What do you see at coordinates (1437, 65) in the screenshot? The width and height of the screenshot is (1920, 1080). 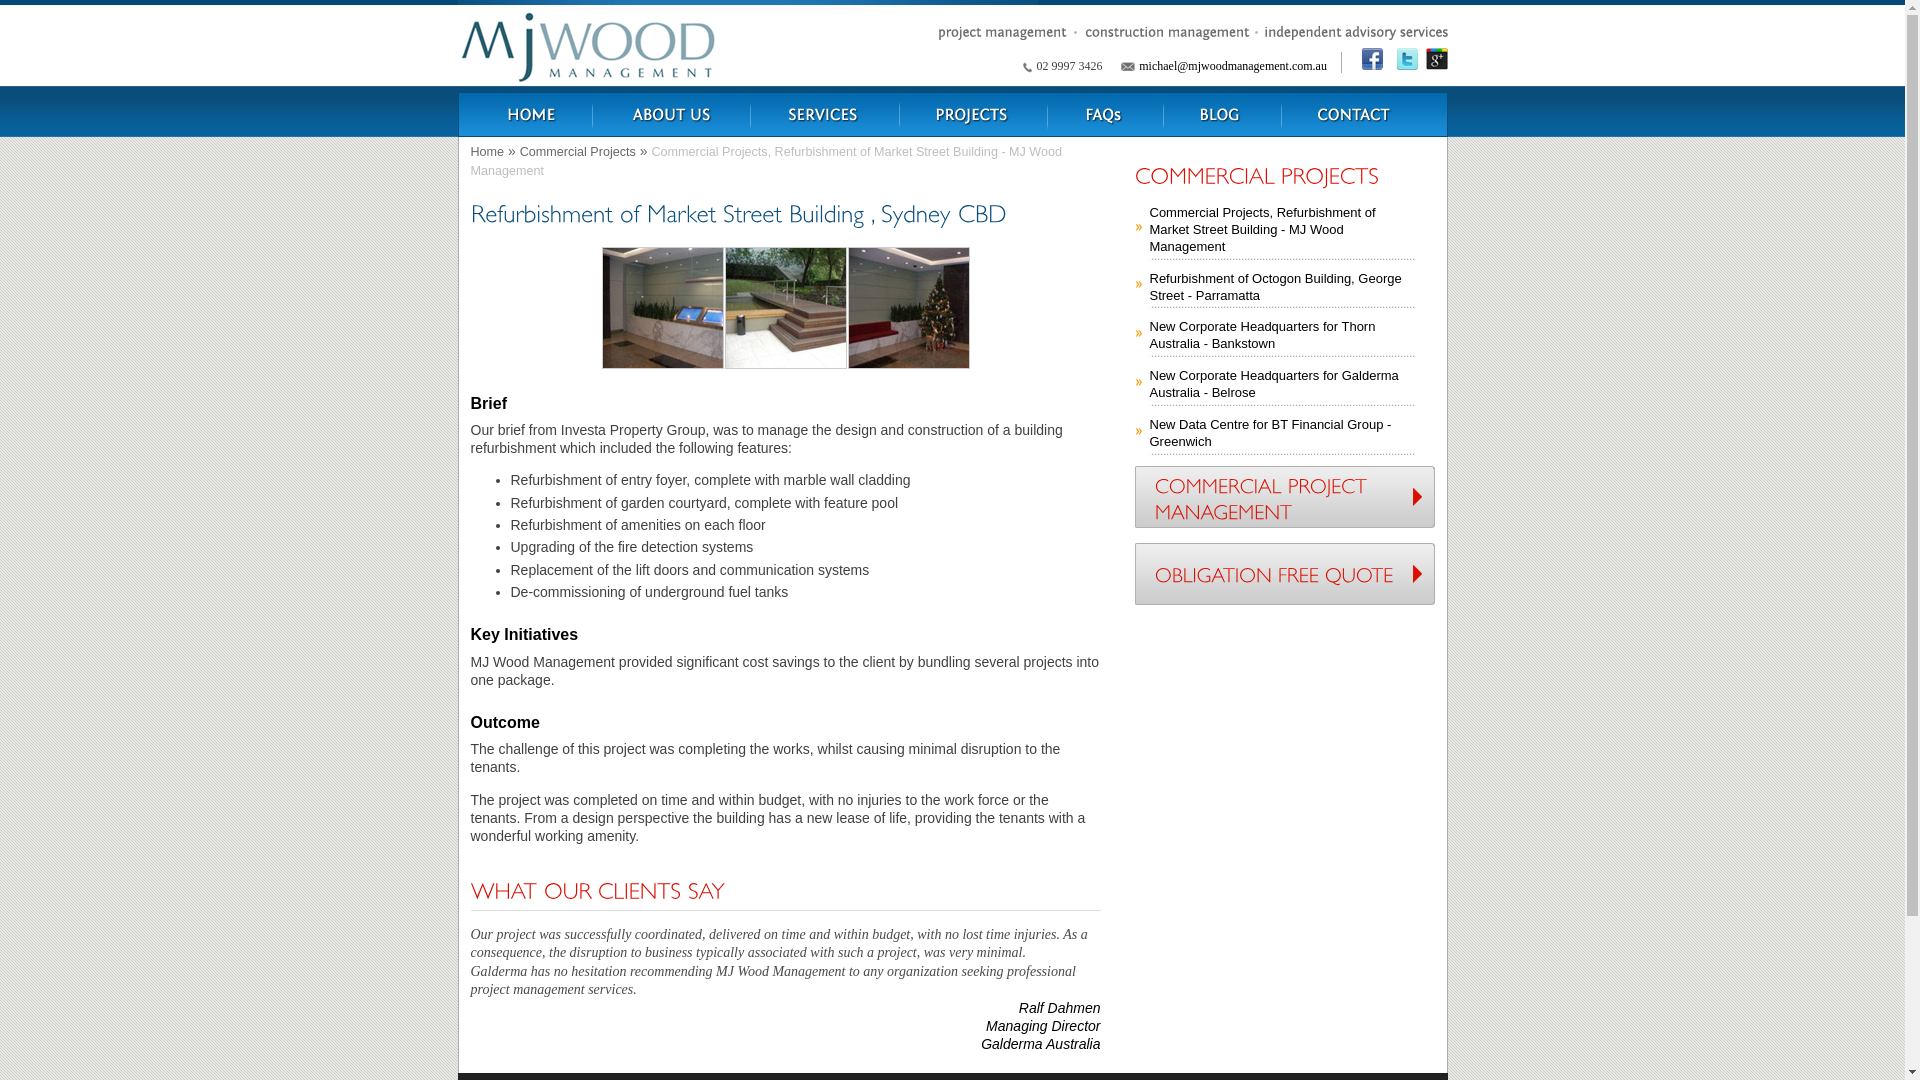 I see `google plus` at bounding box center [1437, 65].